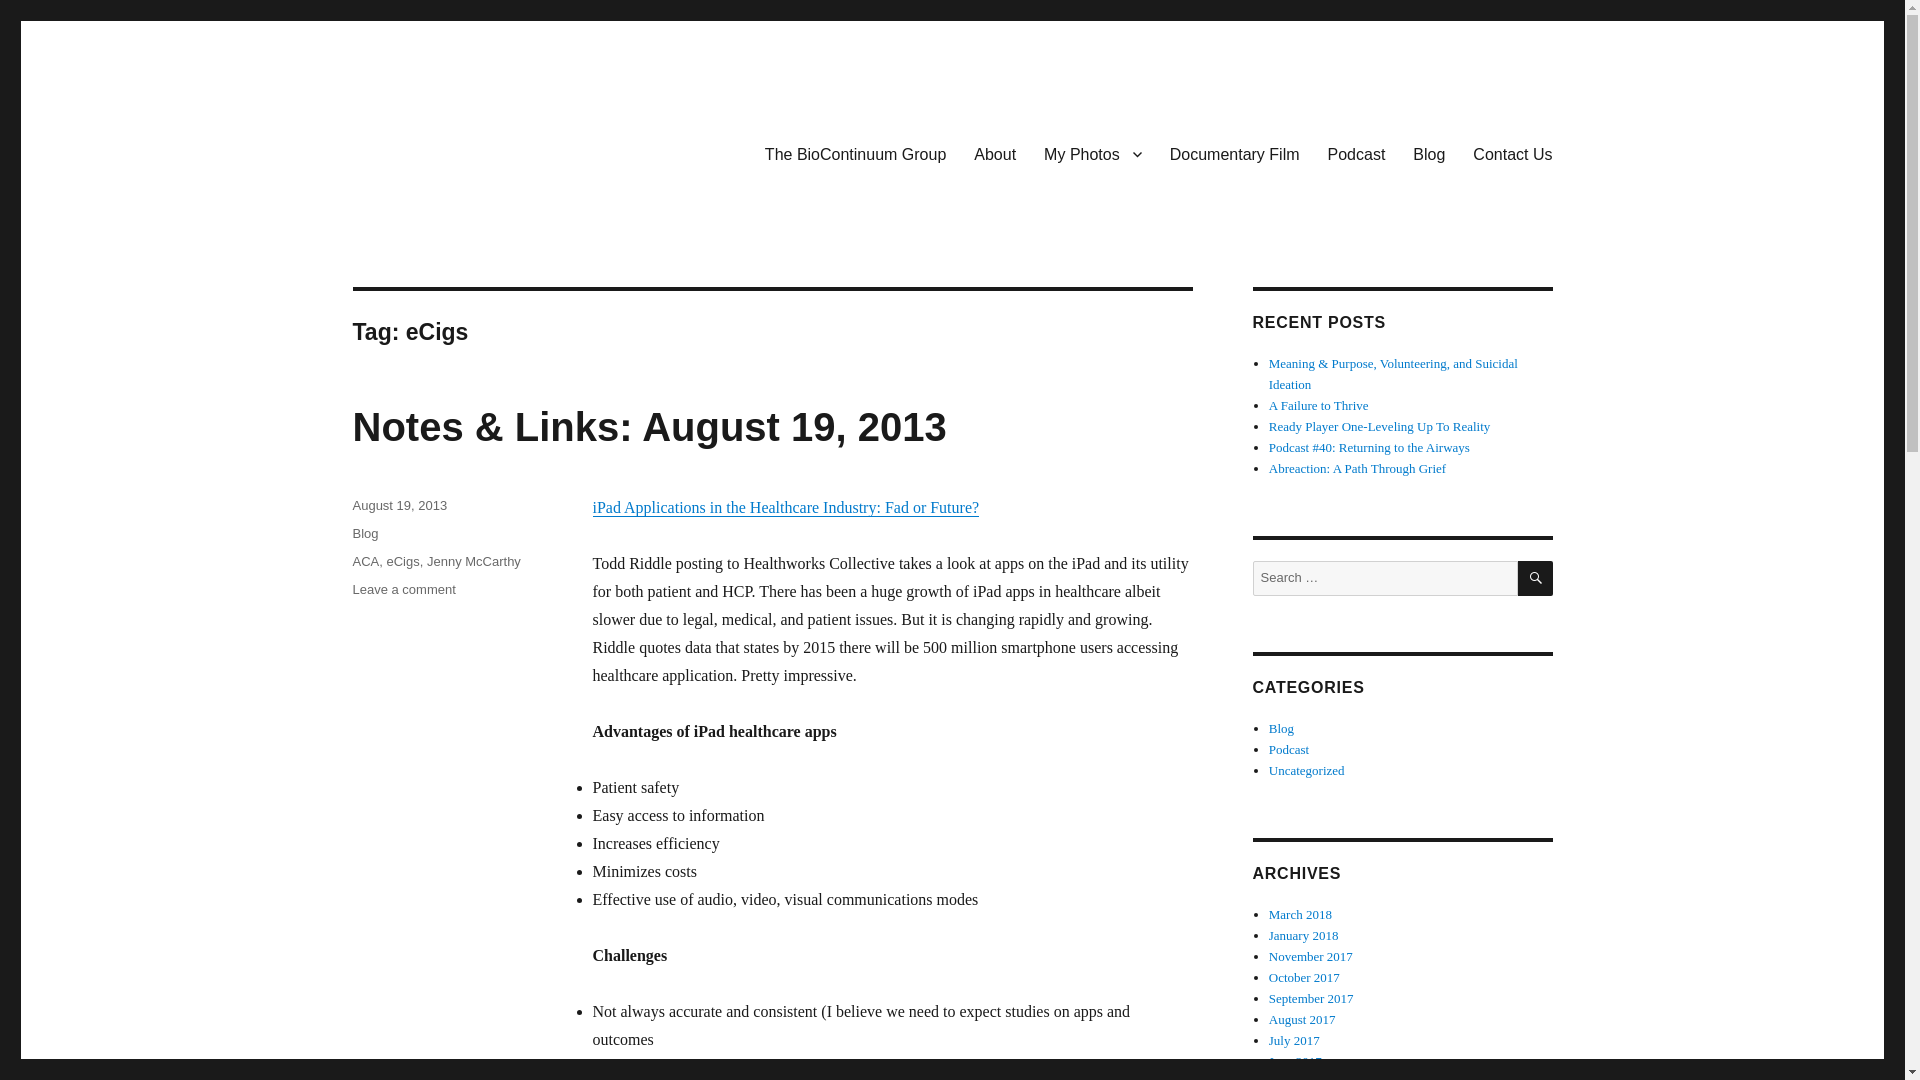  What do you see at coordinates (1311, 956) in the screenshot?
I see `November 2017` at bounding box center [1311, 956].